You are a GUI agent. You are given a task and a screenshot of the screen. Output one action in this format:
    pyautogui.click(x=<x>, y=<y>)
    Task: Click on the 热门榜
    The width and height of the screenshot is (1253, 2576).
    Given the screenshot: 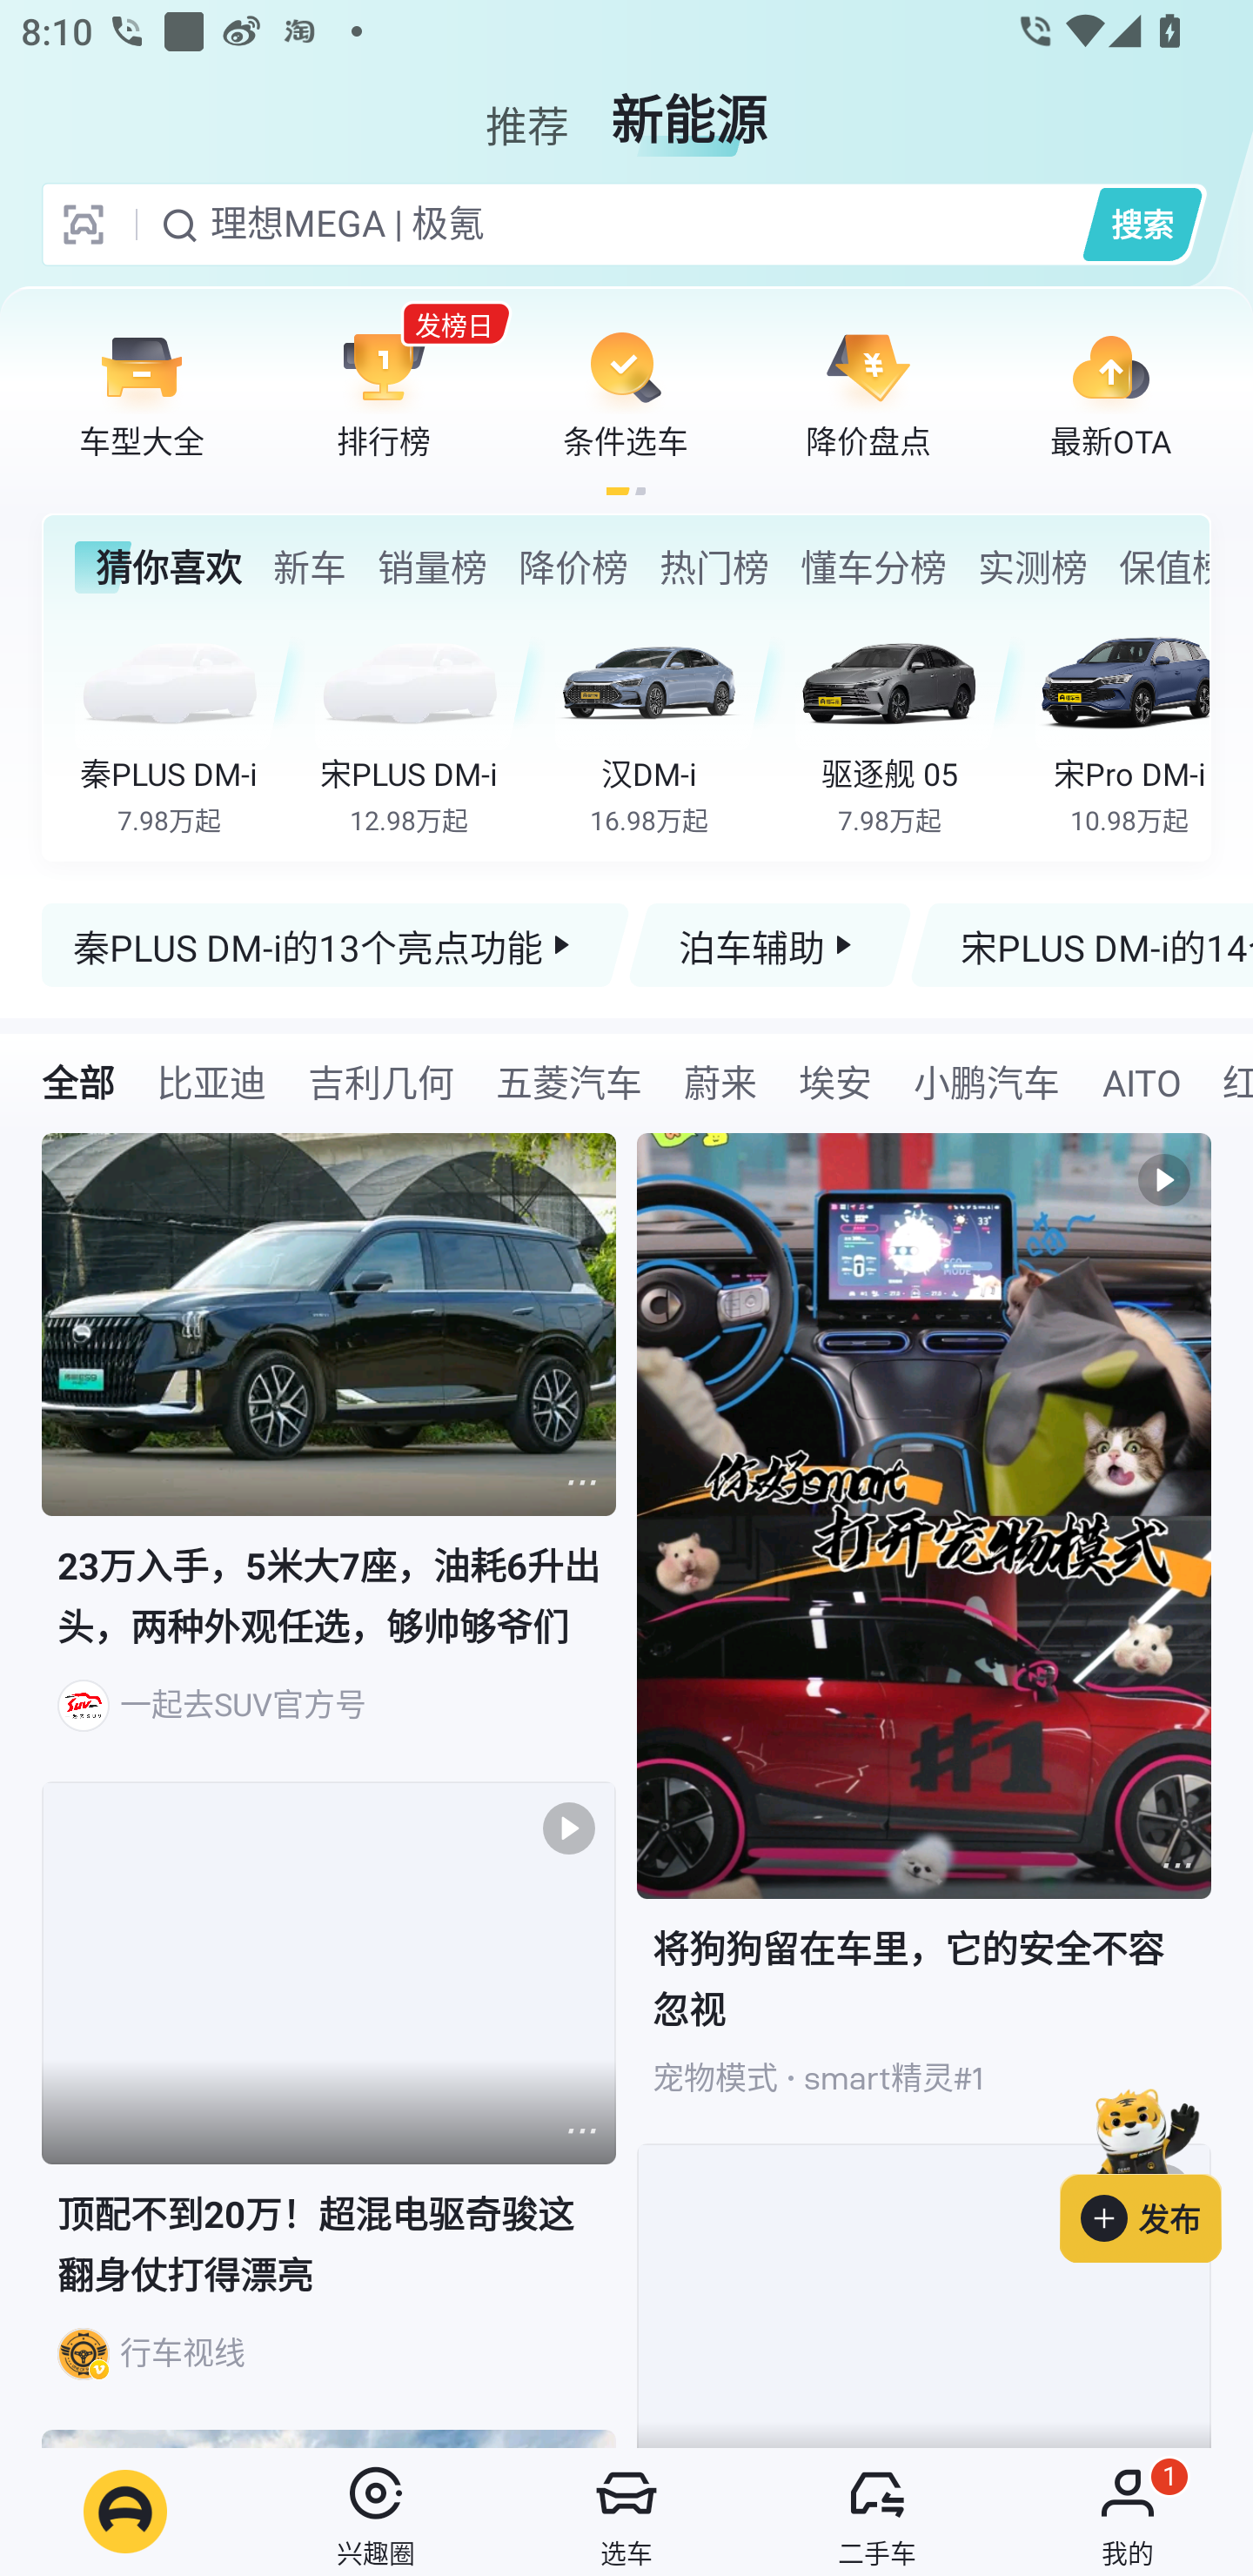 What is the action you would take?
    pyautogui.click(x=714, y=567)
    